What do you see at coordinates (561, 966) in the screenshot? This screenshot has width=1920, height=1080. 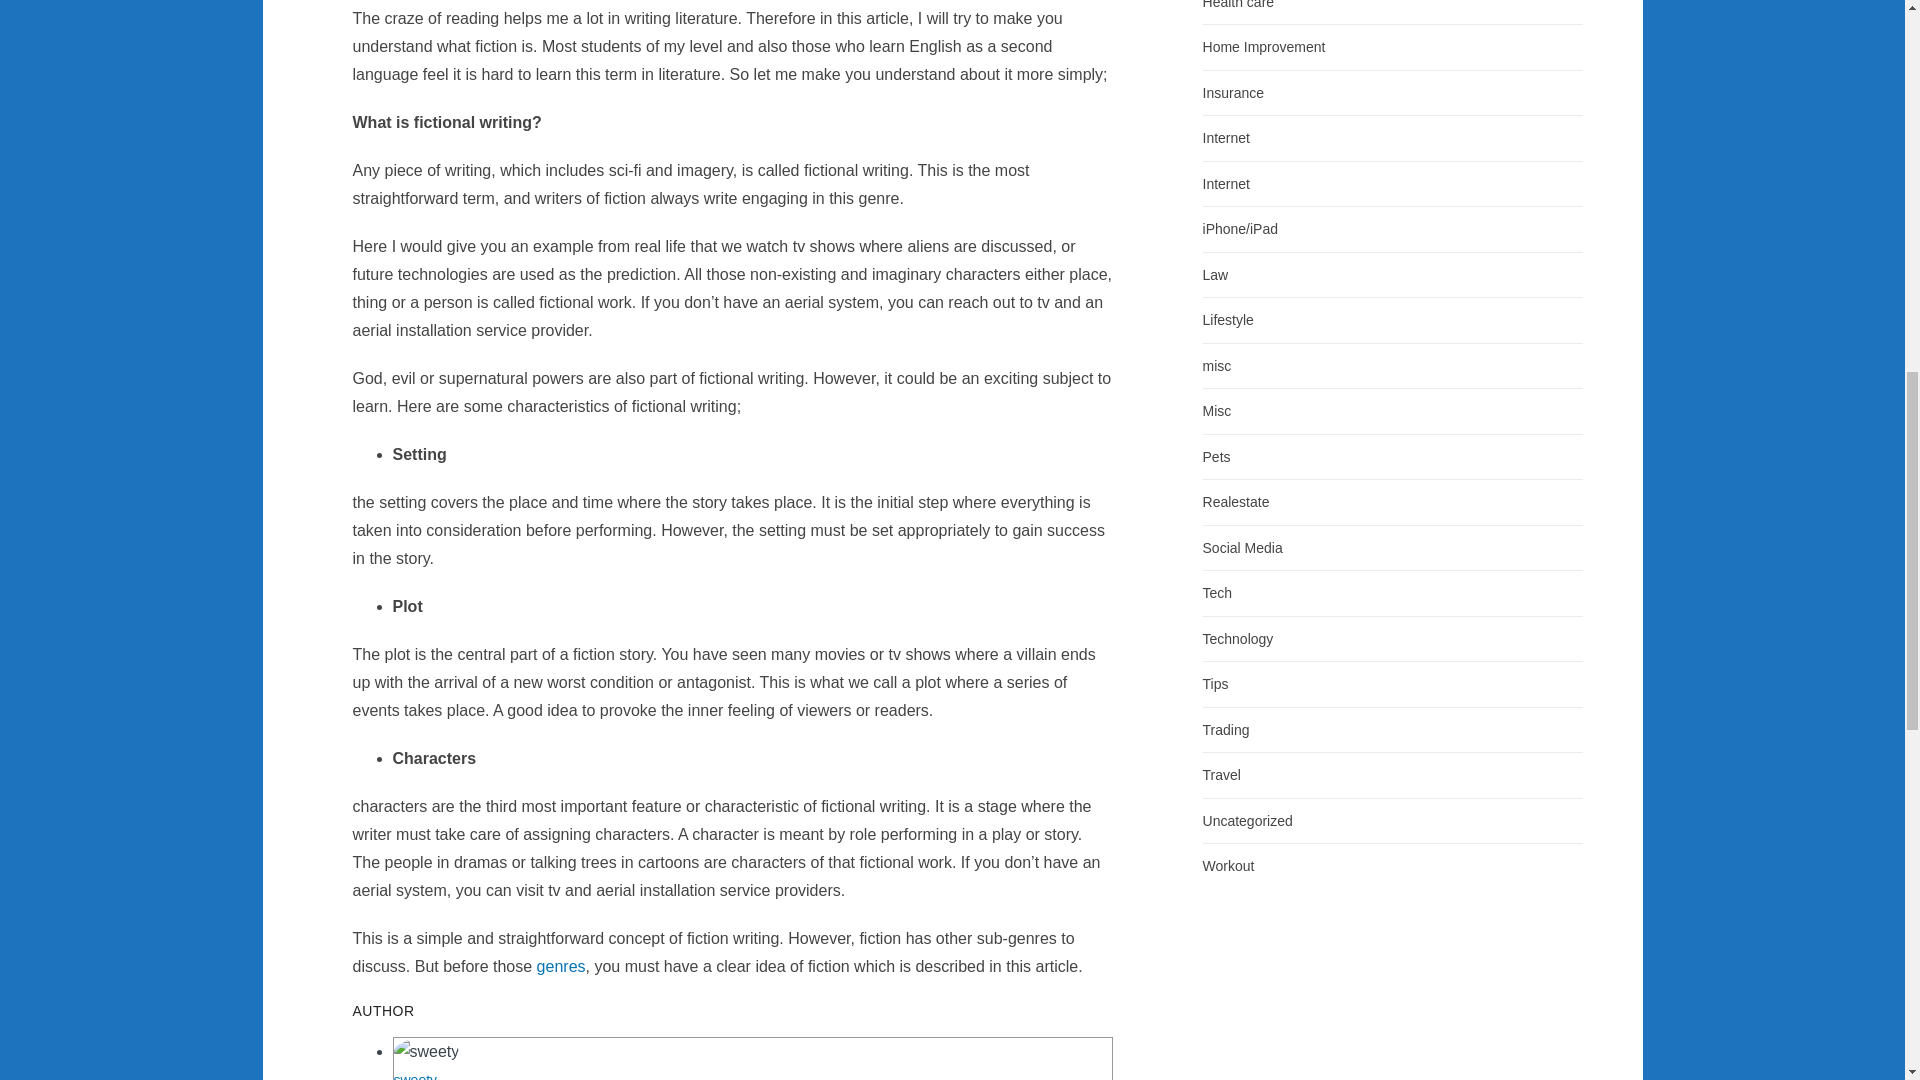 I see `genres` at bounding box center [561, 966].